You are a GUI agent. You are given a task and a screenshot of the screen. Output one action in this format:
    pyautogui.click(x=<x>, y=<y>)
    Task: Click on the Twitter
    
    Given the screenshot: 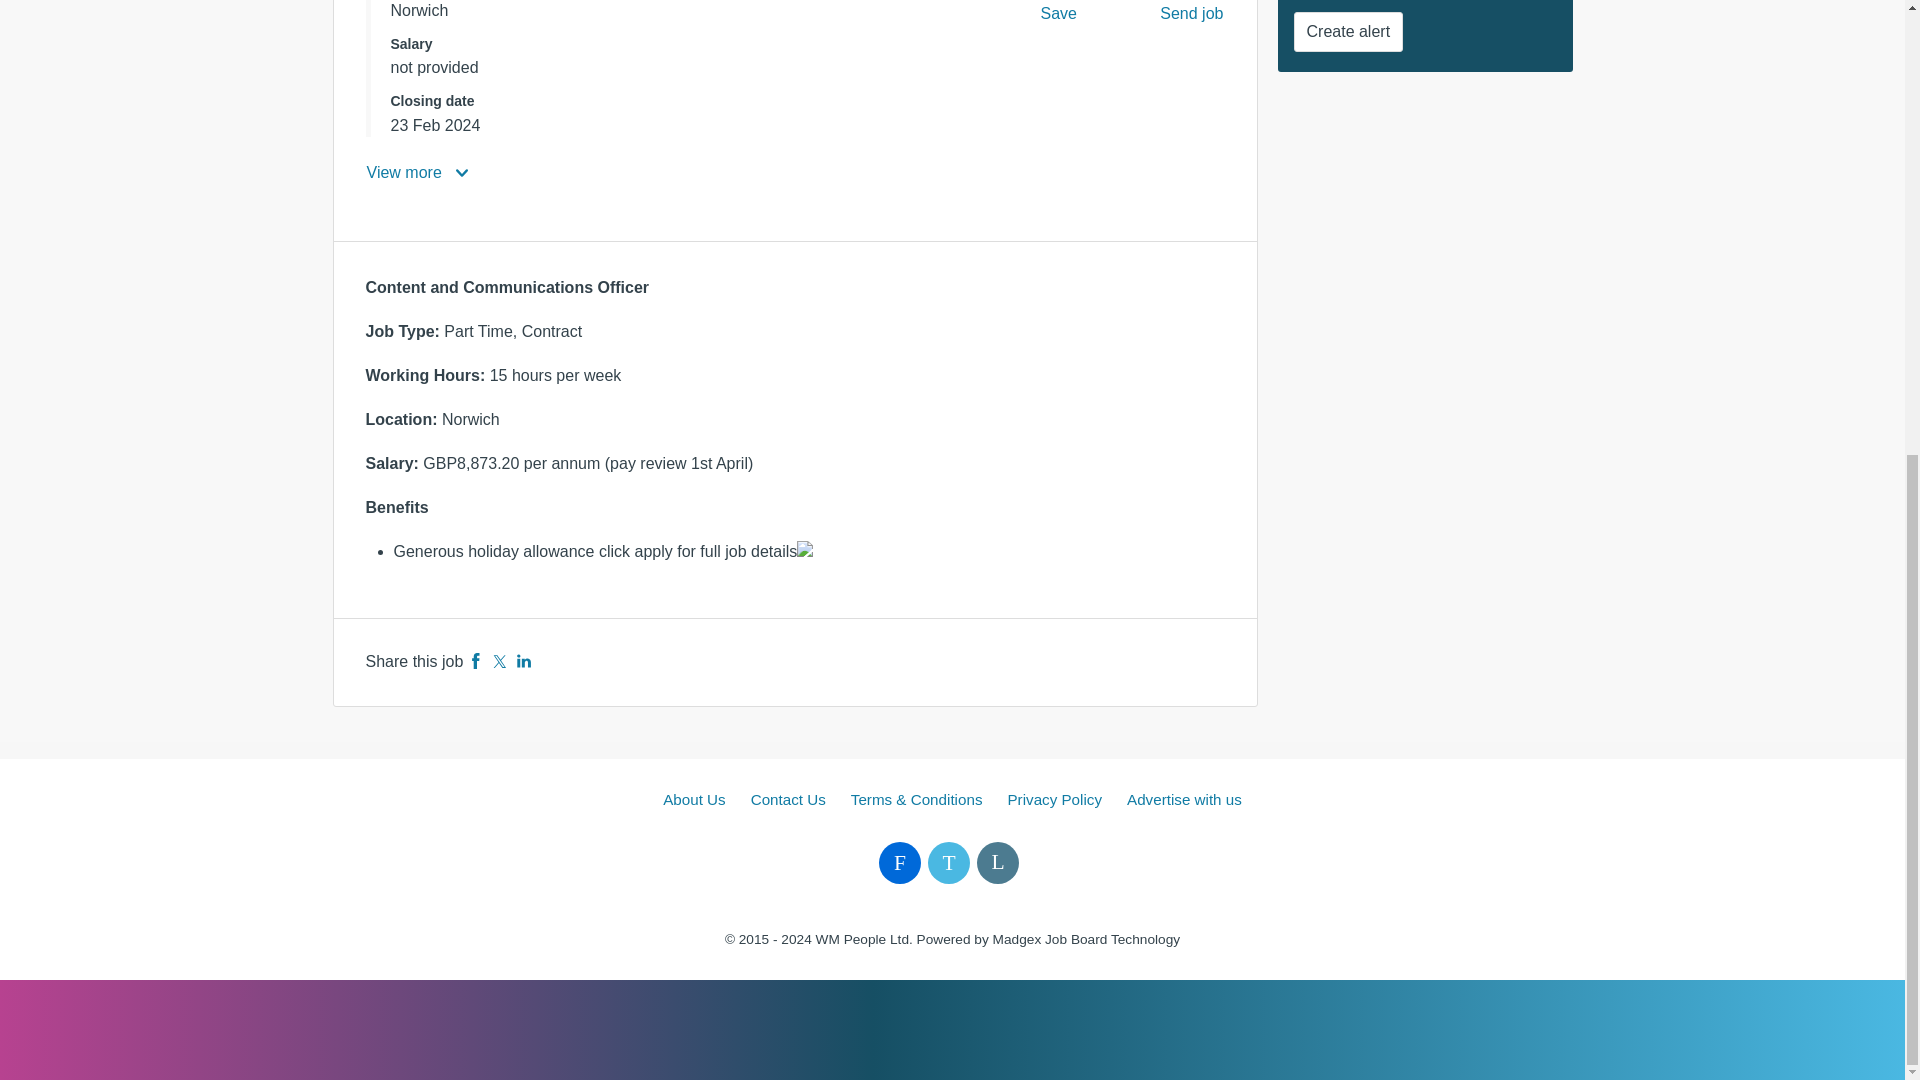 What is the action you would take?
    pyautogui.click(x=500, y=661)
    